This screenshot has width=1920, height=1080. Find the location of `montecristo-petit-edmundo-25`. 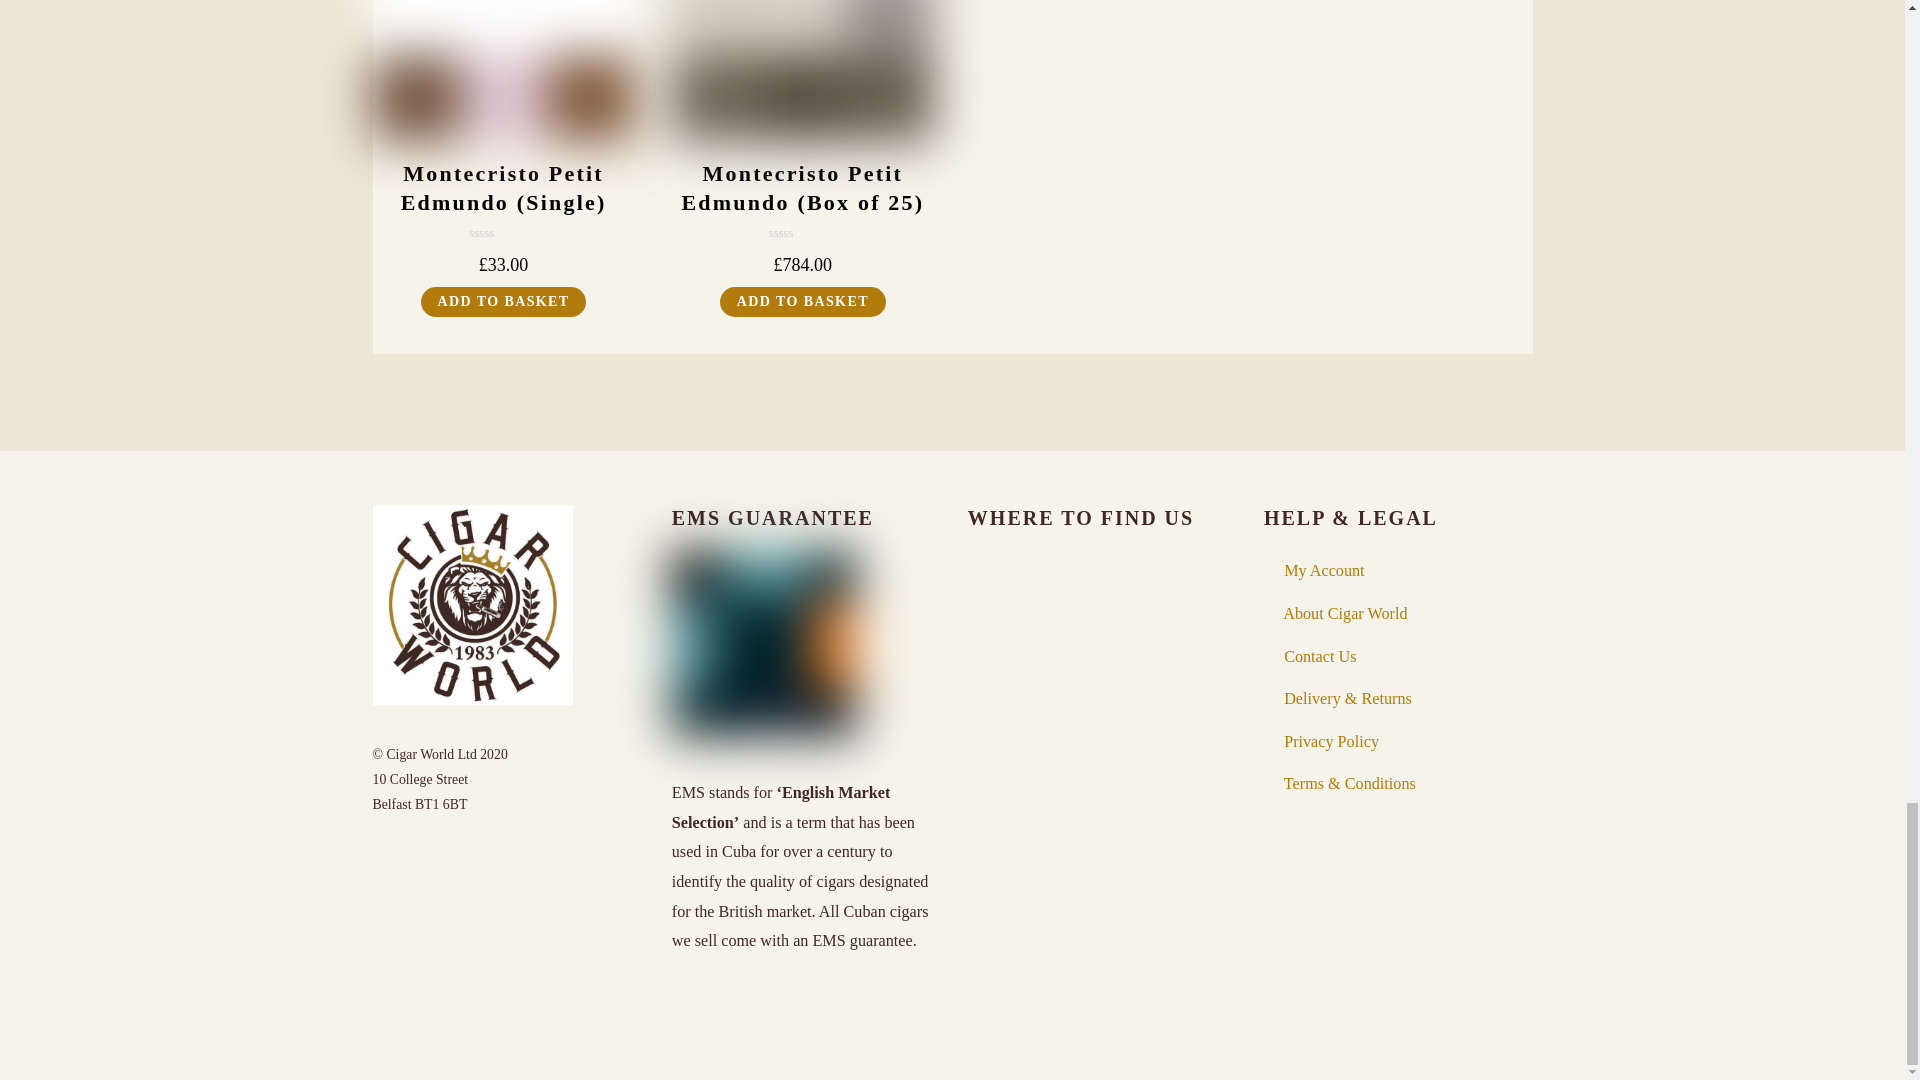

montecristo-petit-edmundo-25 is located at coordinates (802, 70).